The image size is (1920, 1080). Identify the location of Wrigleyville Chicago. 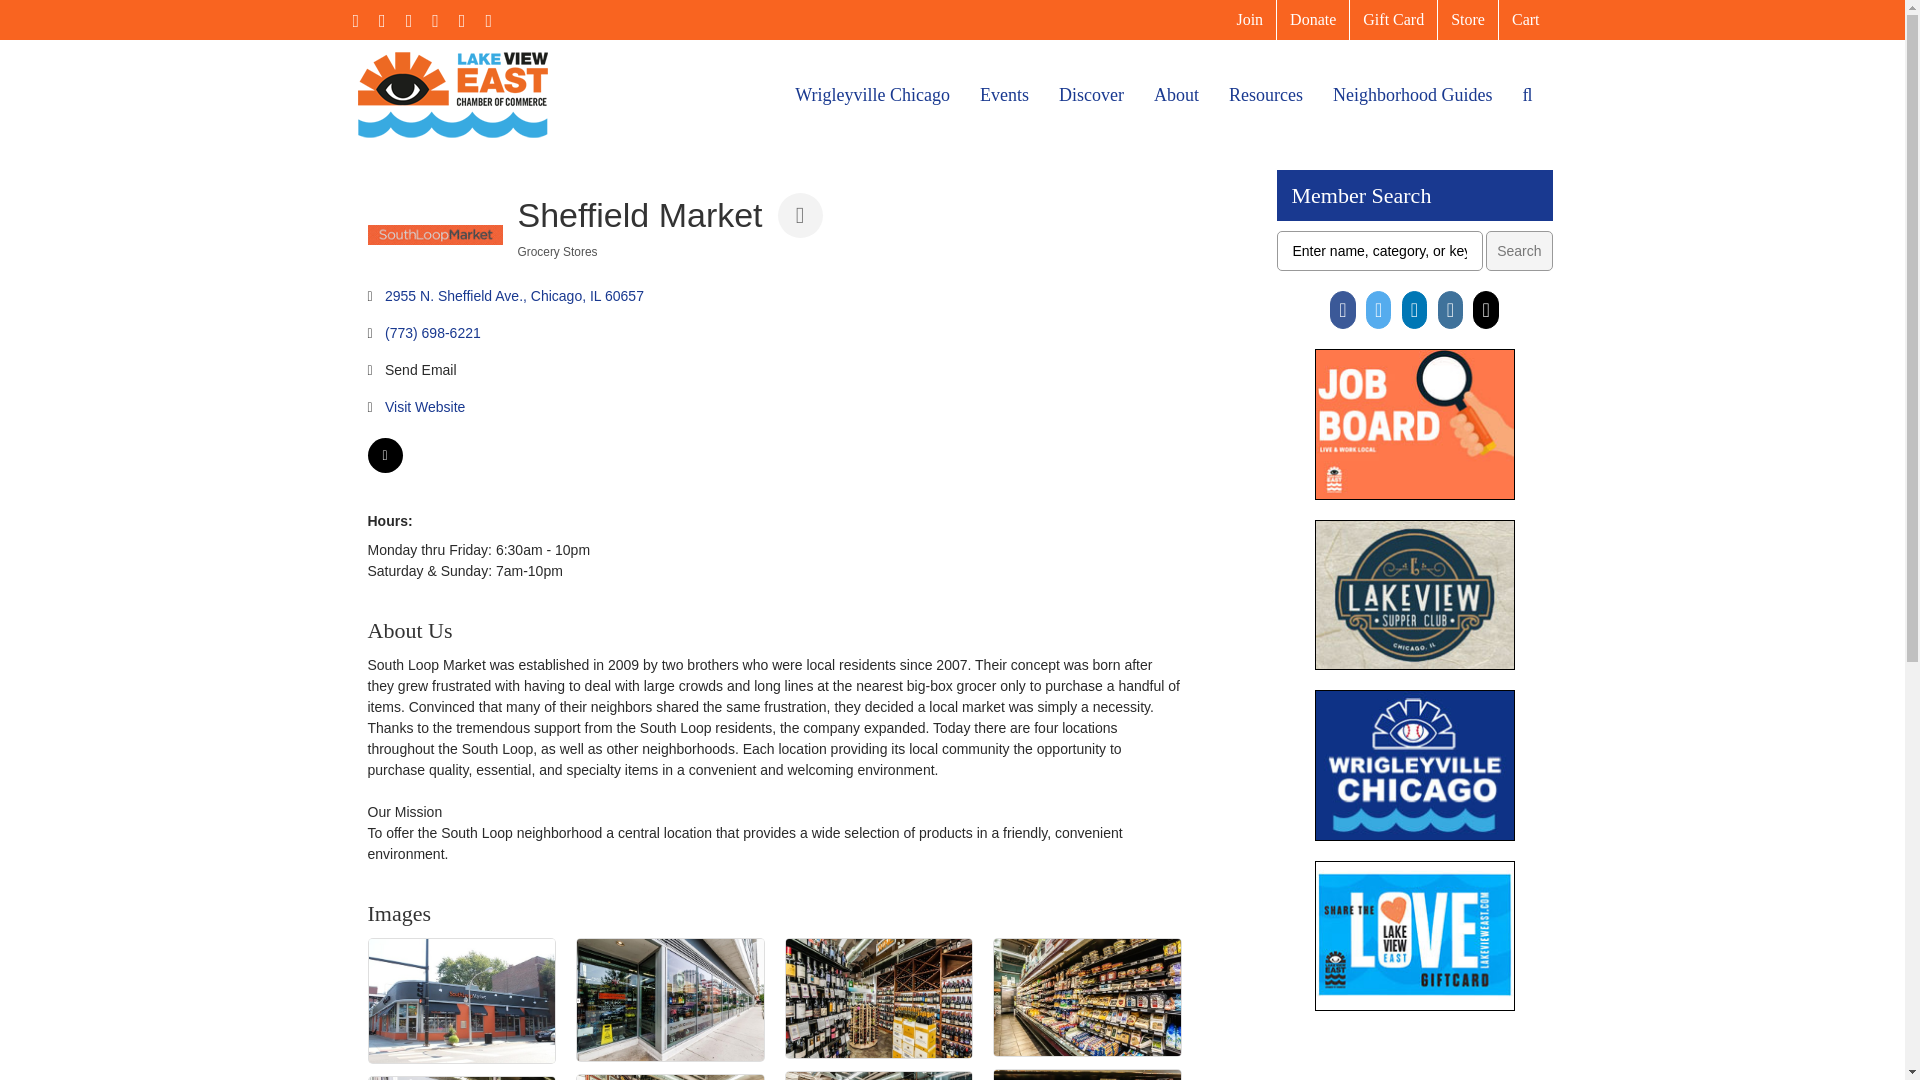
(872, 94).